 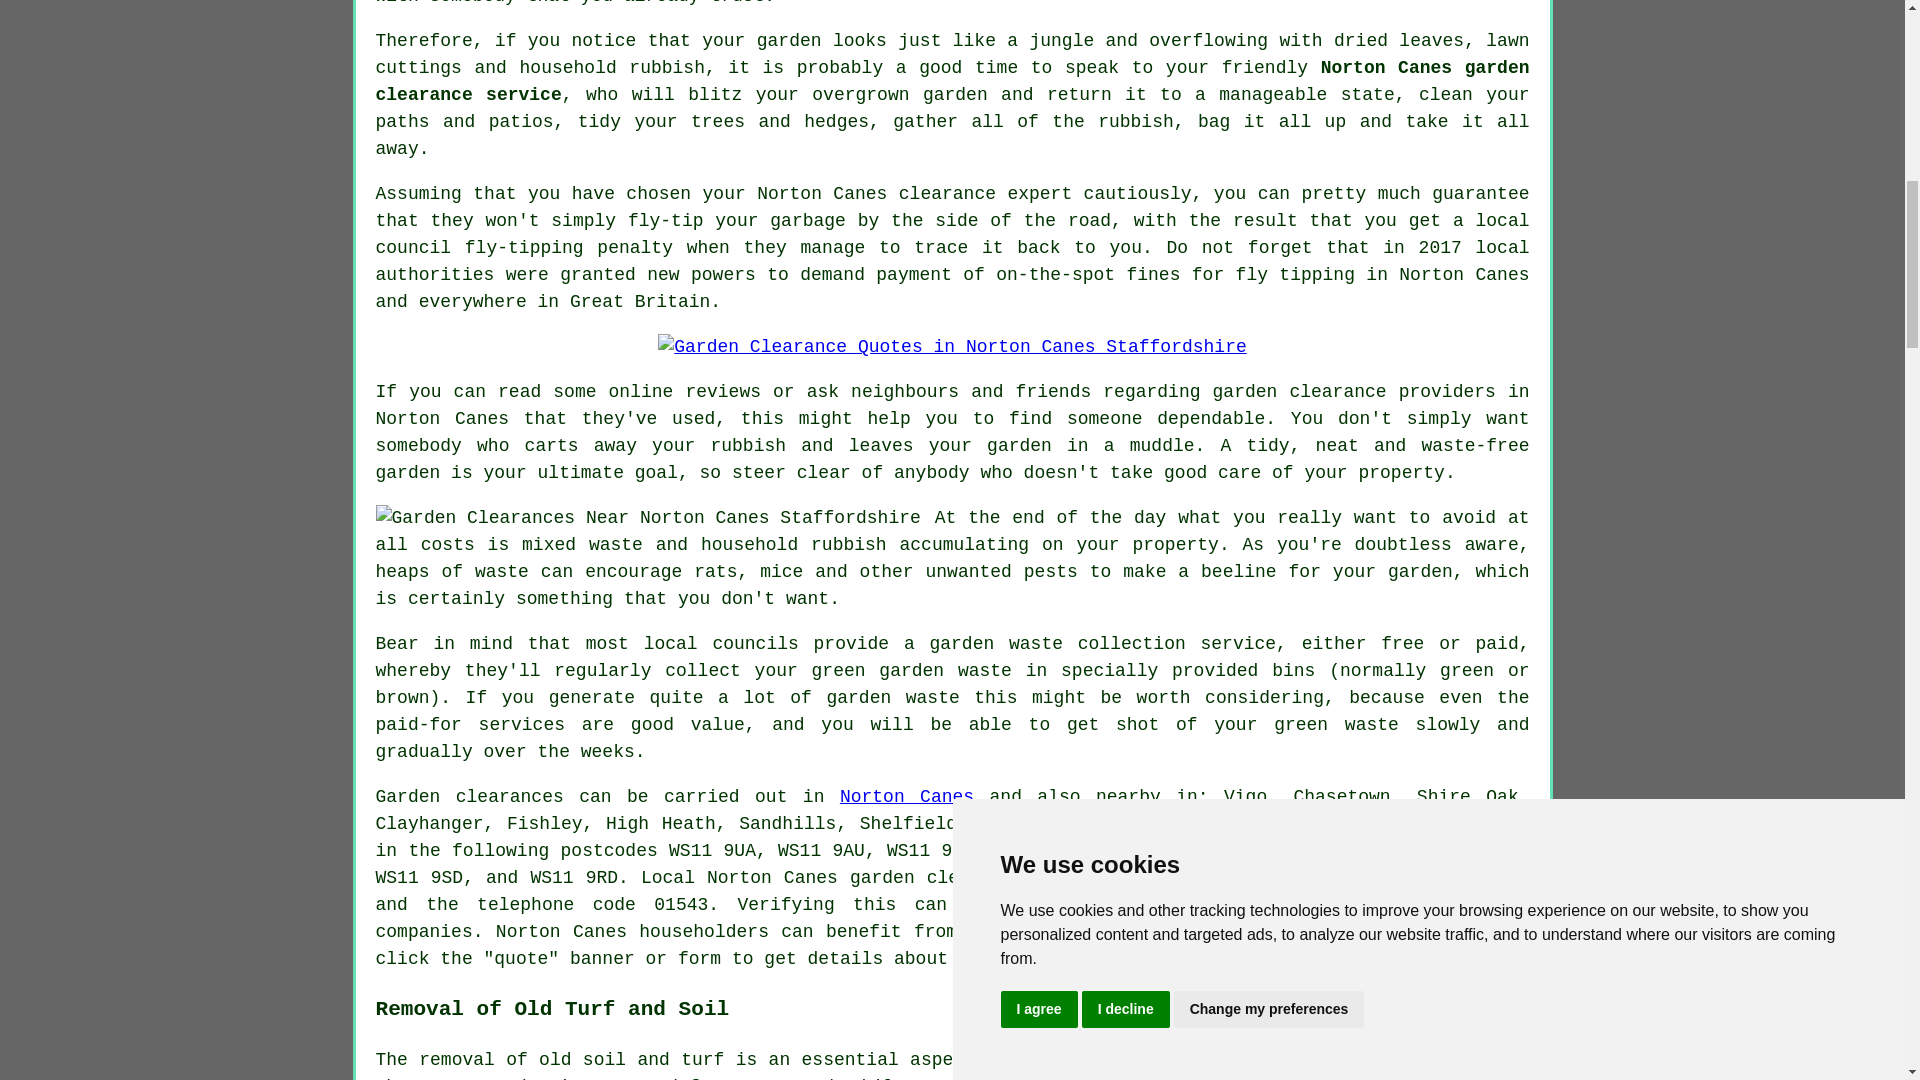 What do you see at coordinates (952, 346) in the screenshot?
I see `Garden Clearance Quotes in Norton Canes Staffordshire` at bounding box center [952, 346].